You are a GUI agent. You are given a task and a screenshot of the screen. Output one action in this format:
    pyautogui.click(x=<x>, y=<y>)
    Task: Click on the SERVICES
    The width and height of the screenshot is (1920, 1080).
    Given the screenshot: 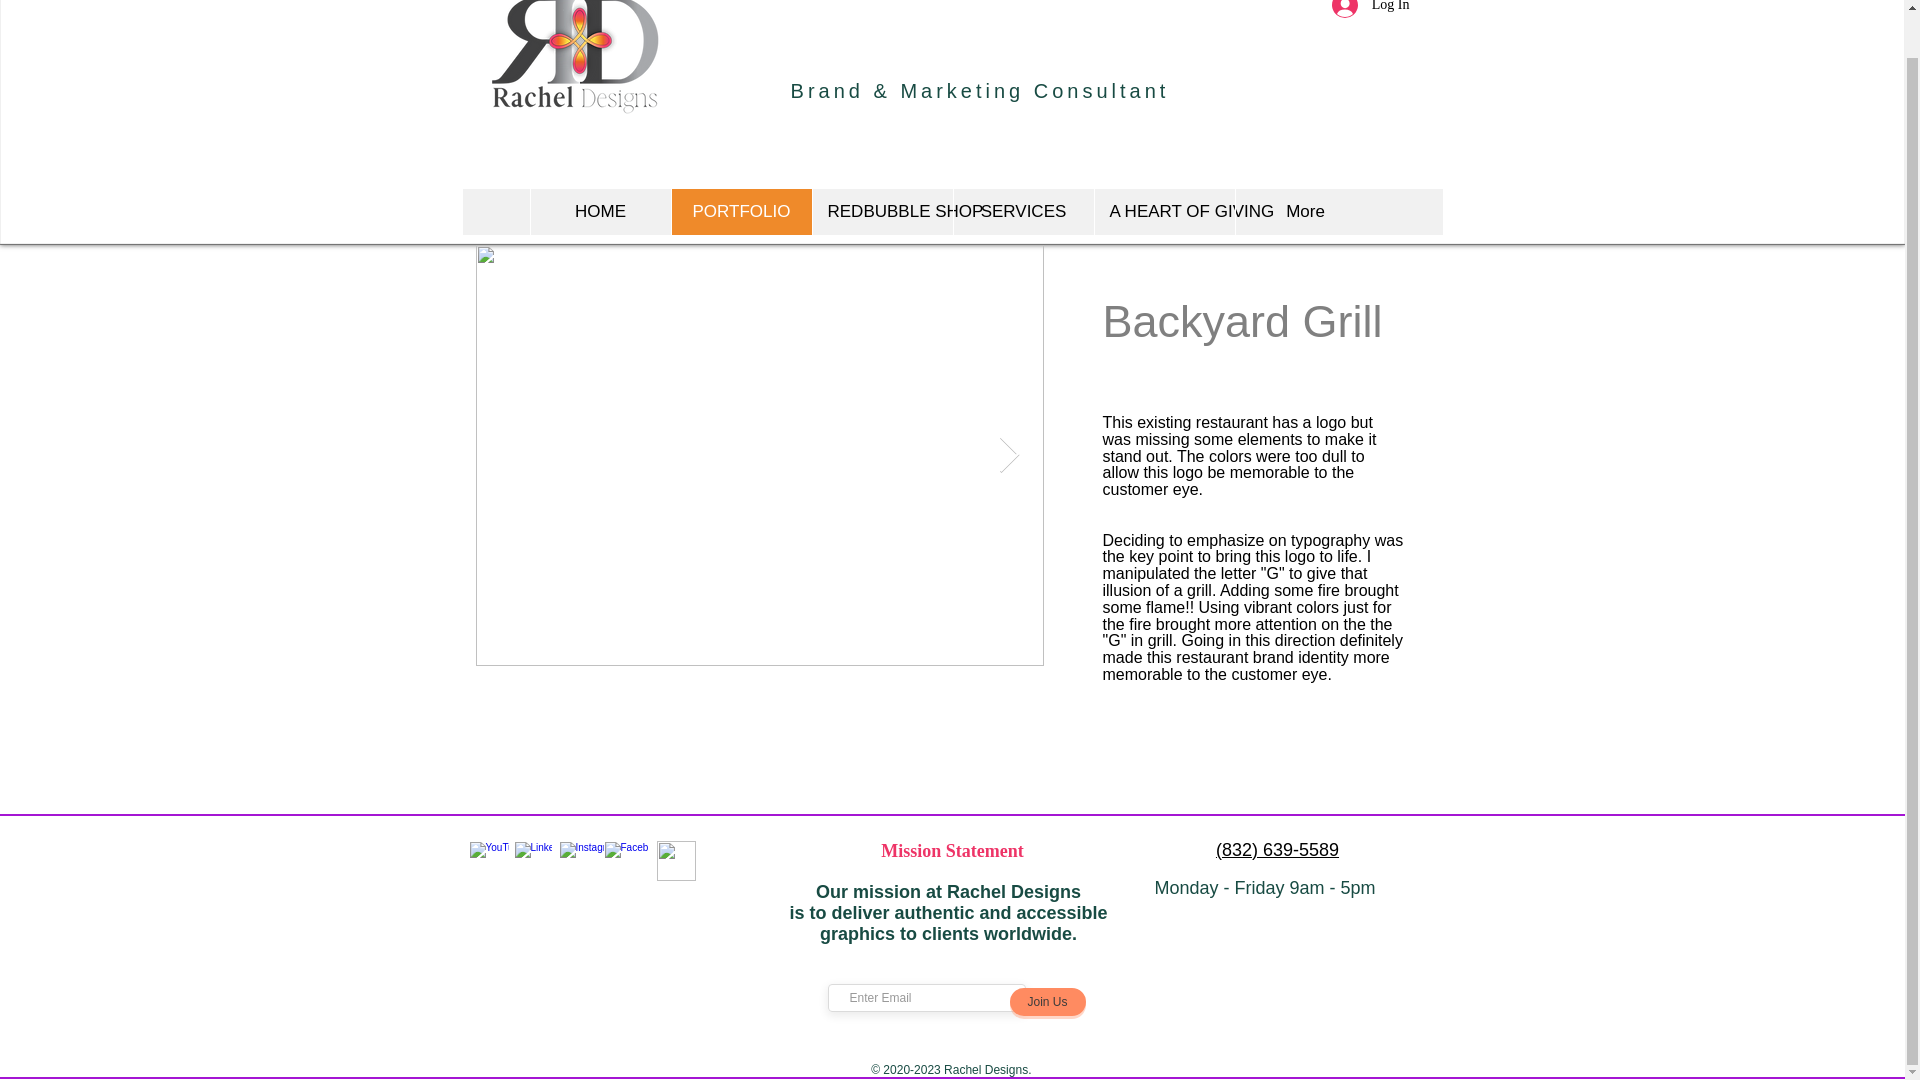 What is the action you would take?
    pyautogui.click(x=1022, y=212)
    